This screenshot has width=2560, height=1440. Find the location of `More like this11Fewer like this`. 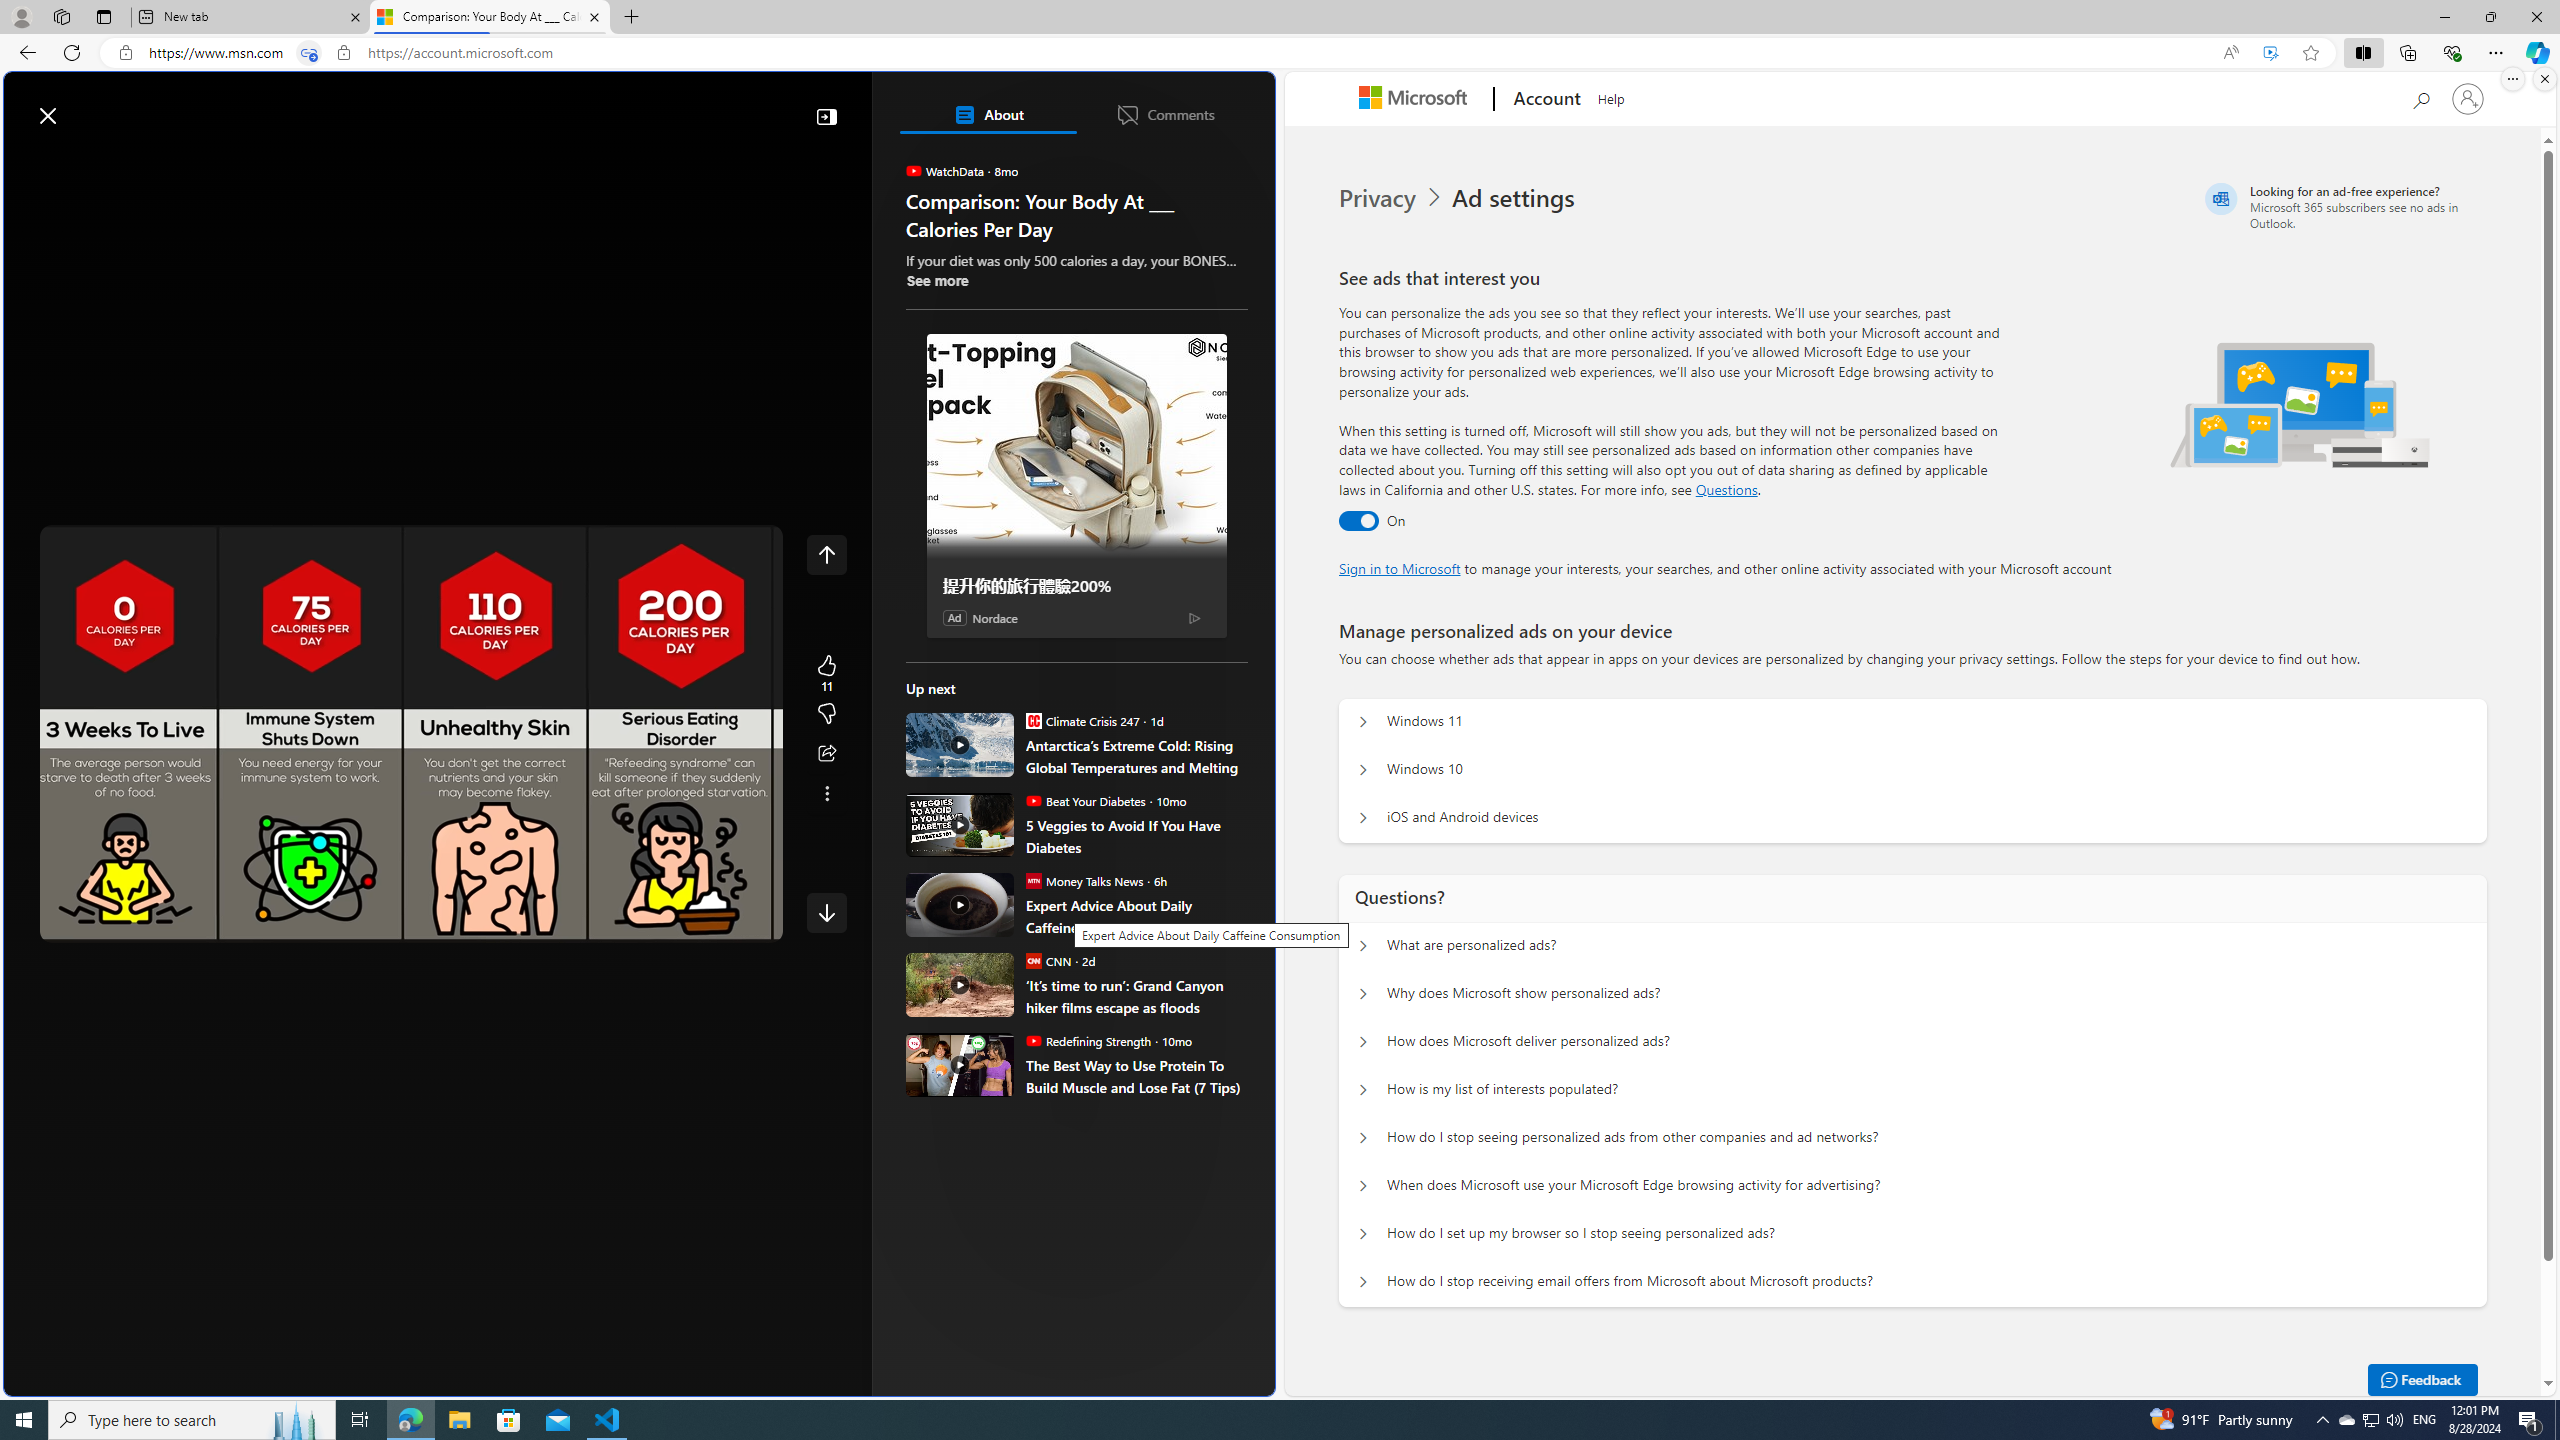

More like this11Fewer like this is located at coordinates (826, 694).